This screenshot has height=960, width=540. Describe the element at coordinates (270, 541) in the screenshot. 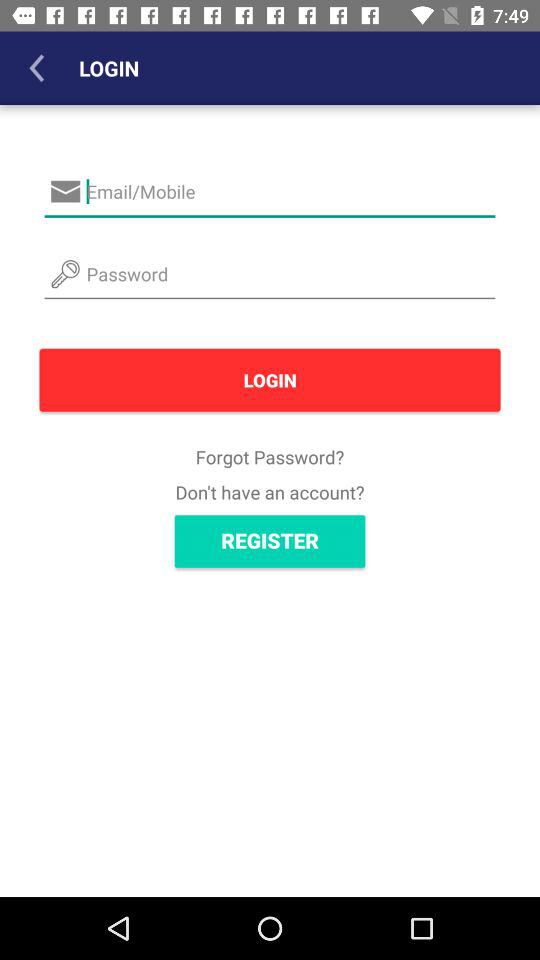

I see `press the item below don t have icon` at that location.